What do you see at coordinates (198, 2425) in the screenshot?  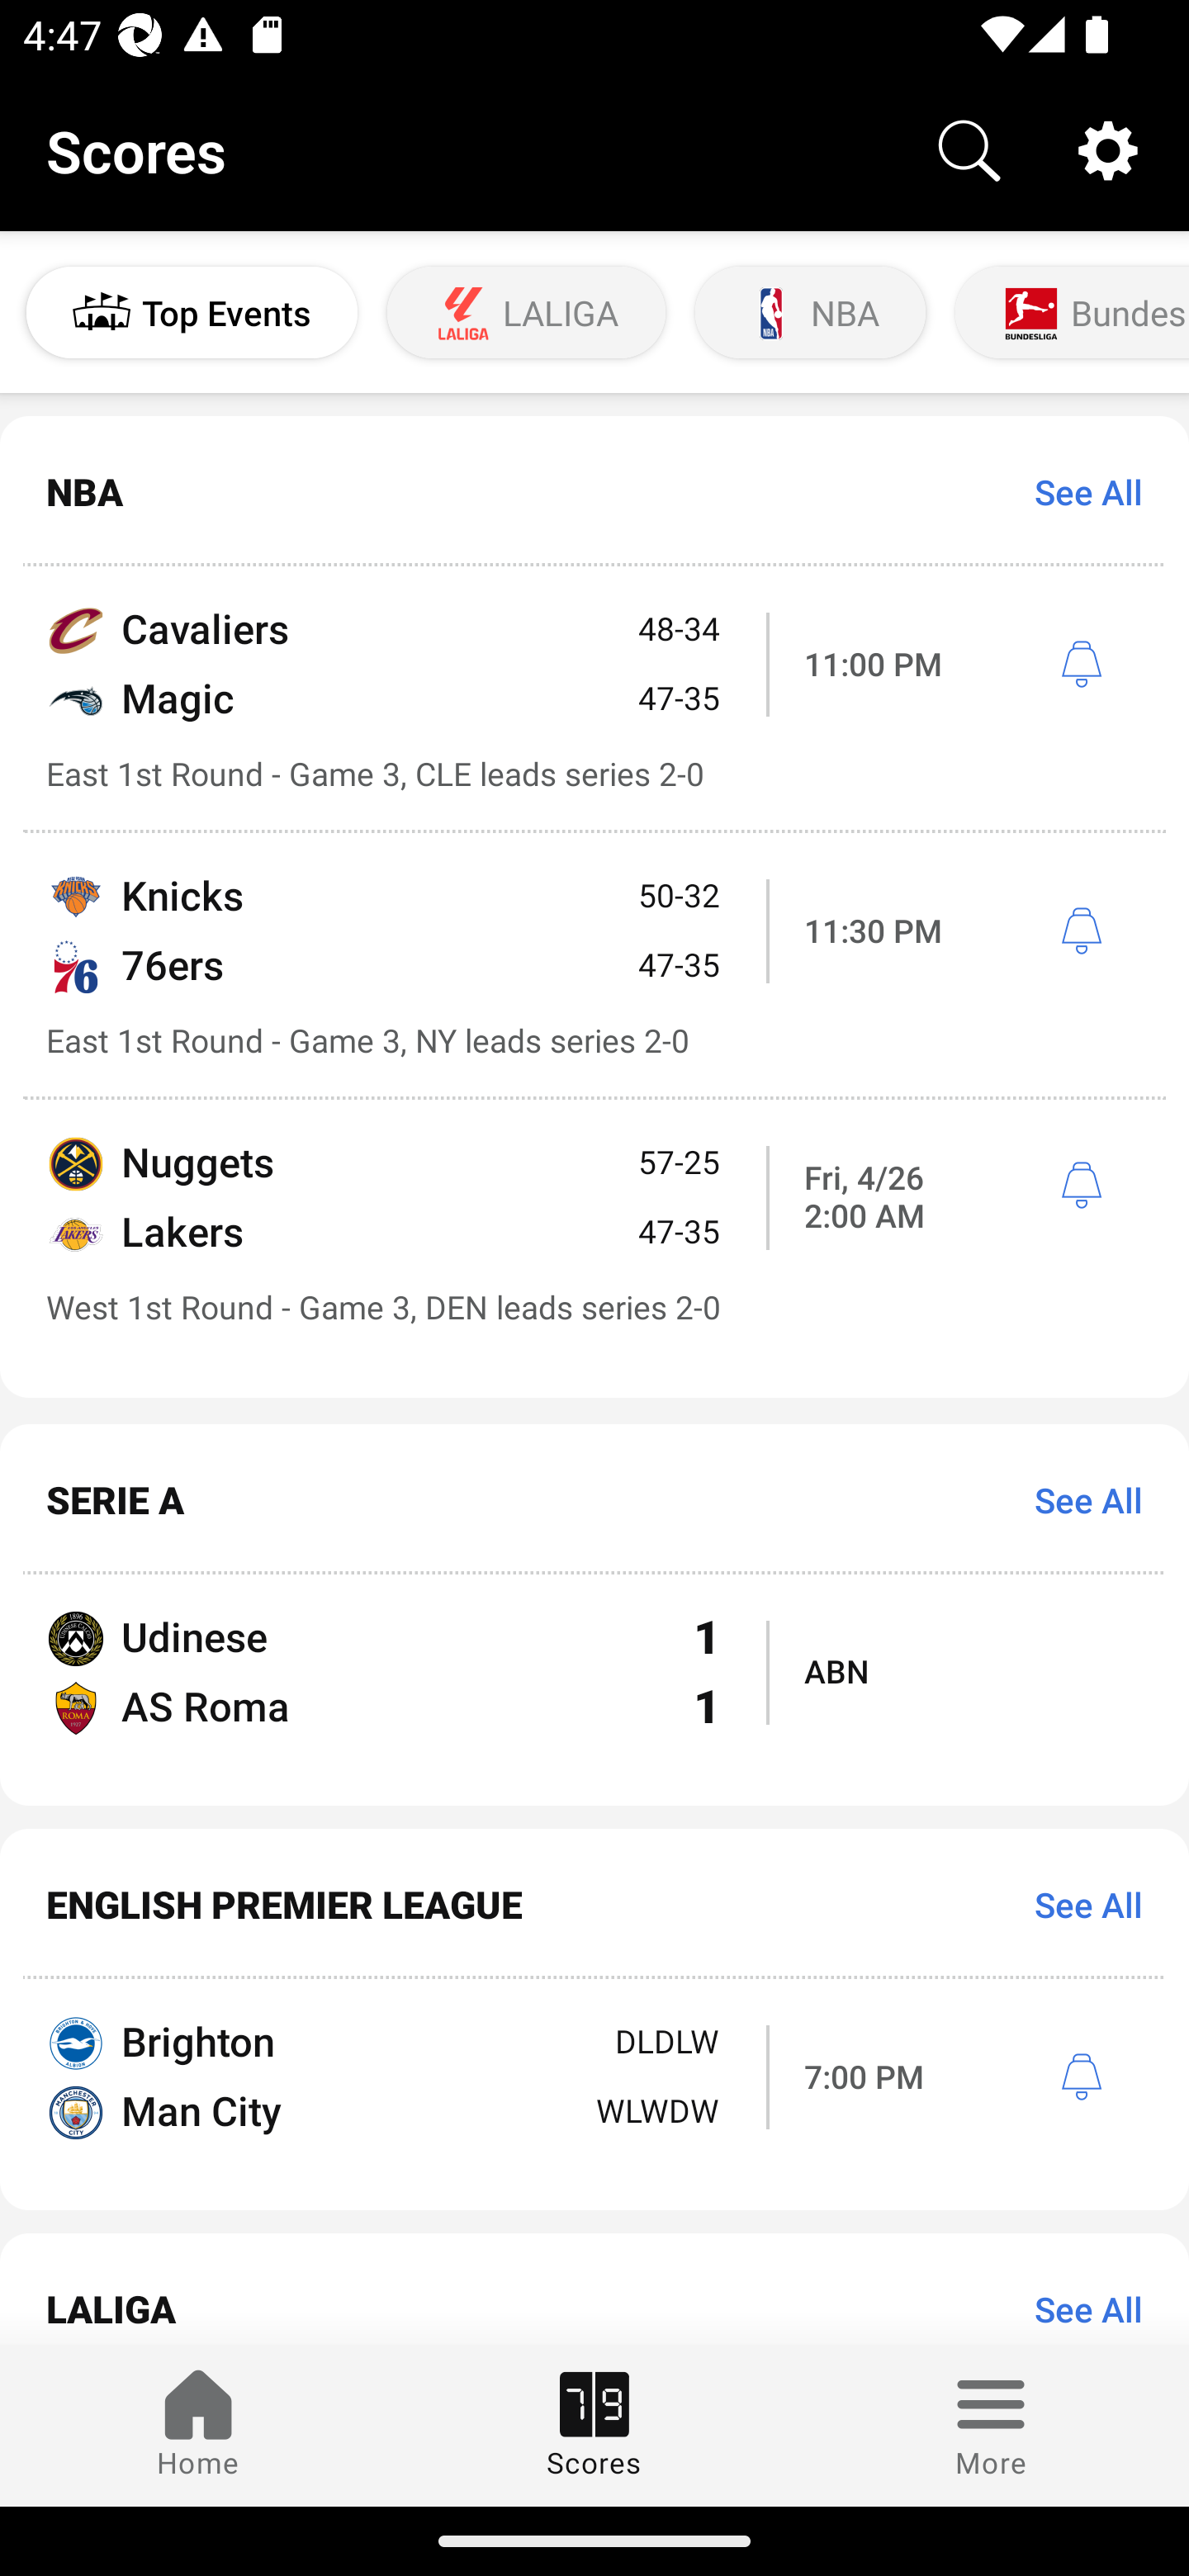 I see `Home` at bounding box center [198, 2425].